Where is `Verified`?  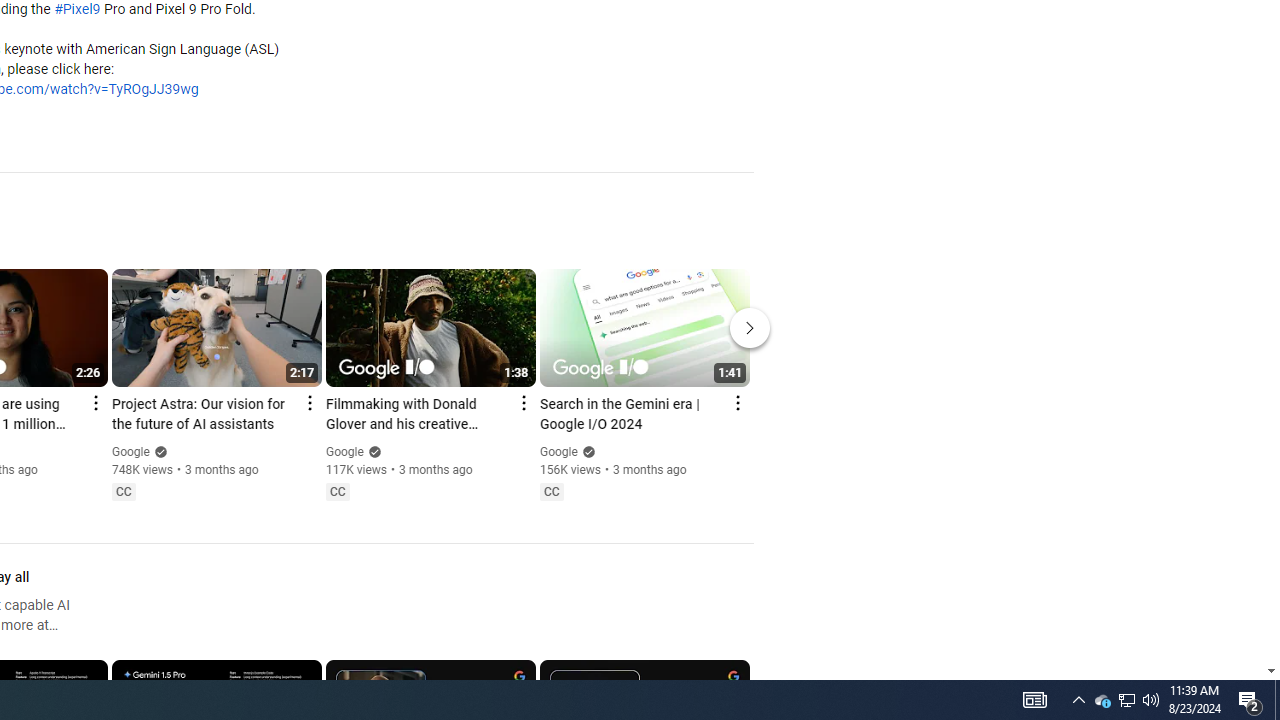
Verified is located at coordinates (586, 452).